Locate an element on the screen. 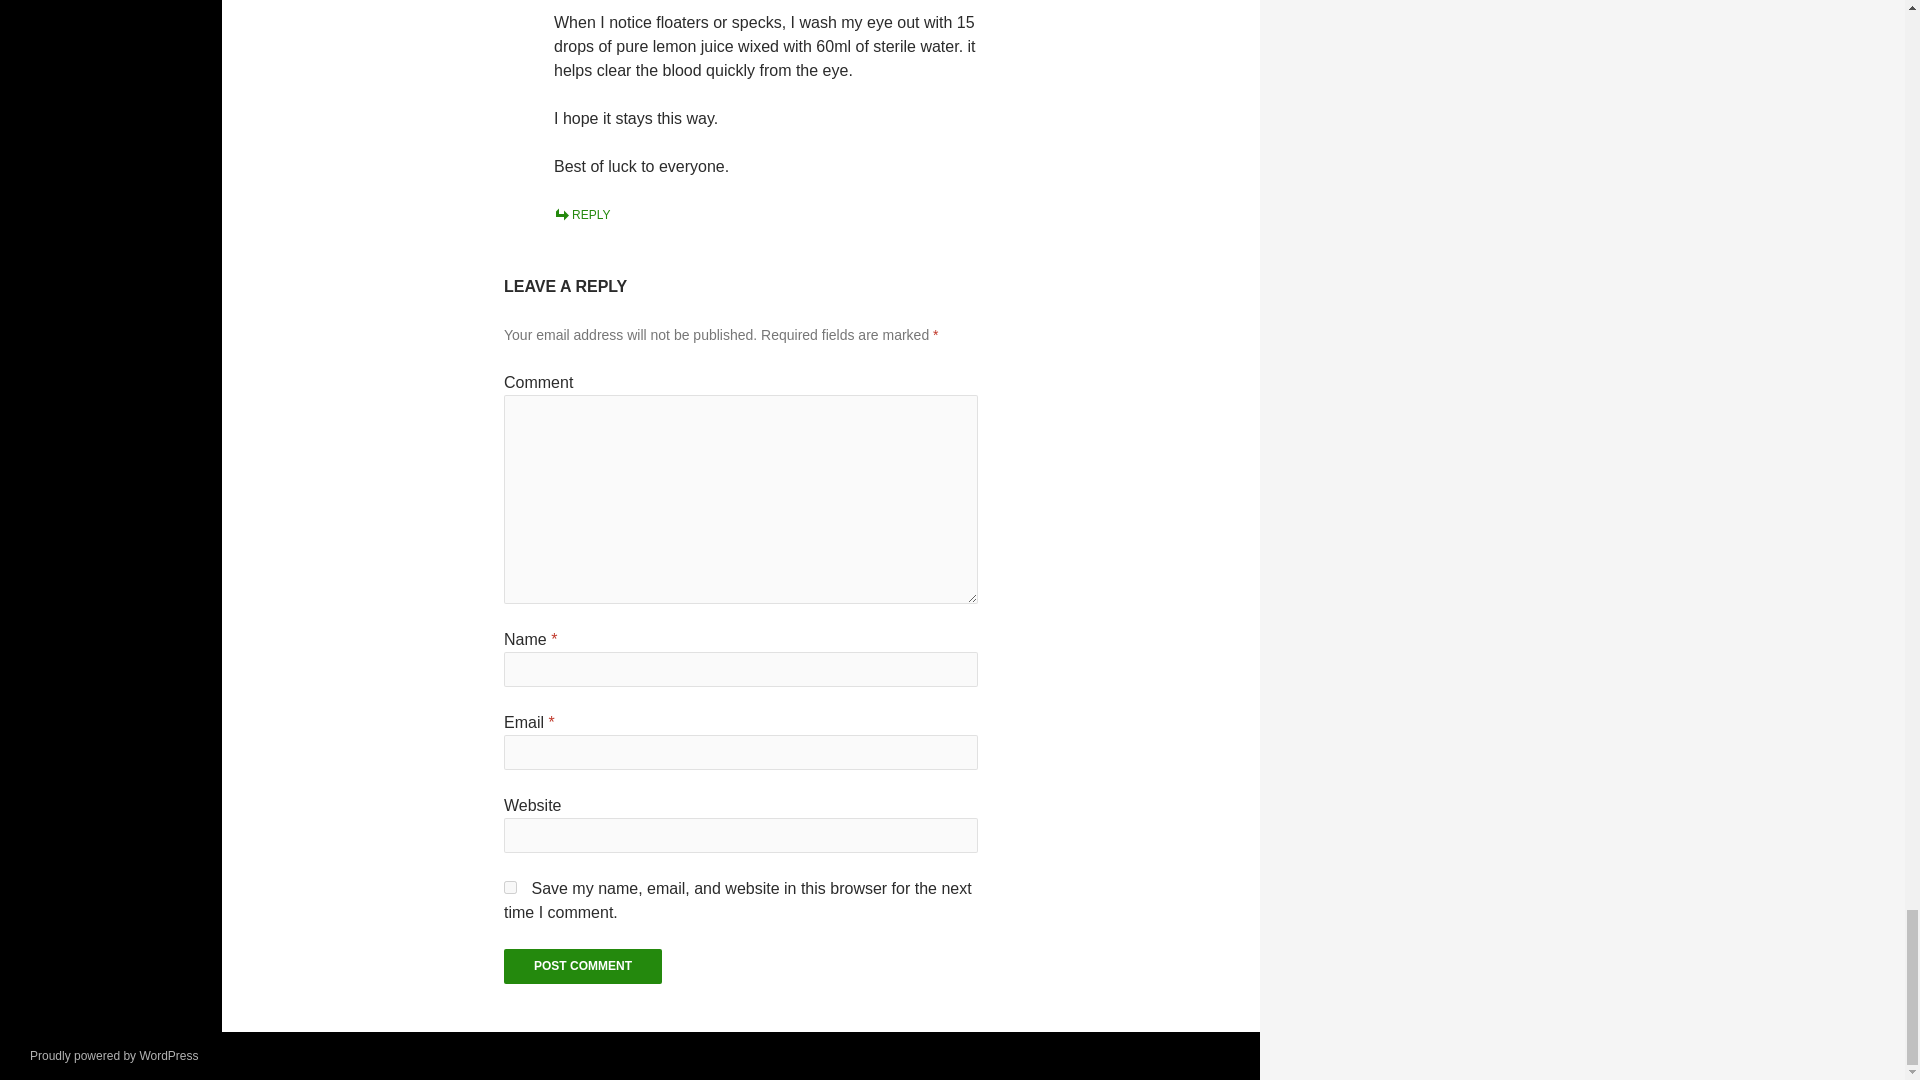  yes is located at coordinates (510, 888).